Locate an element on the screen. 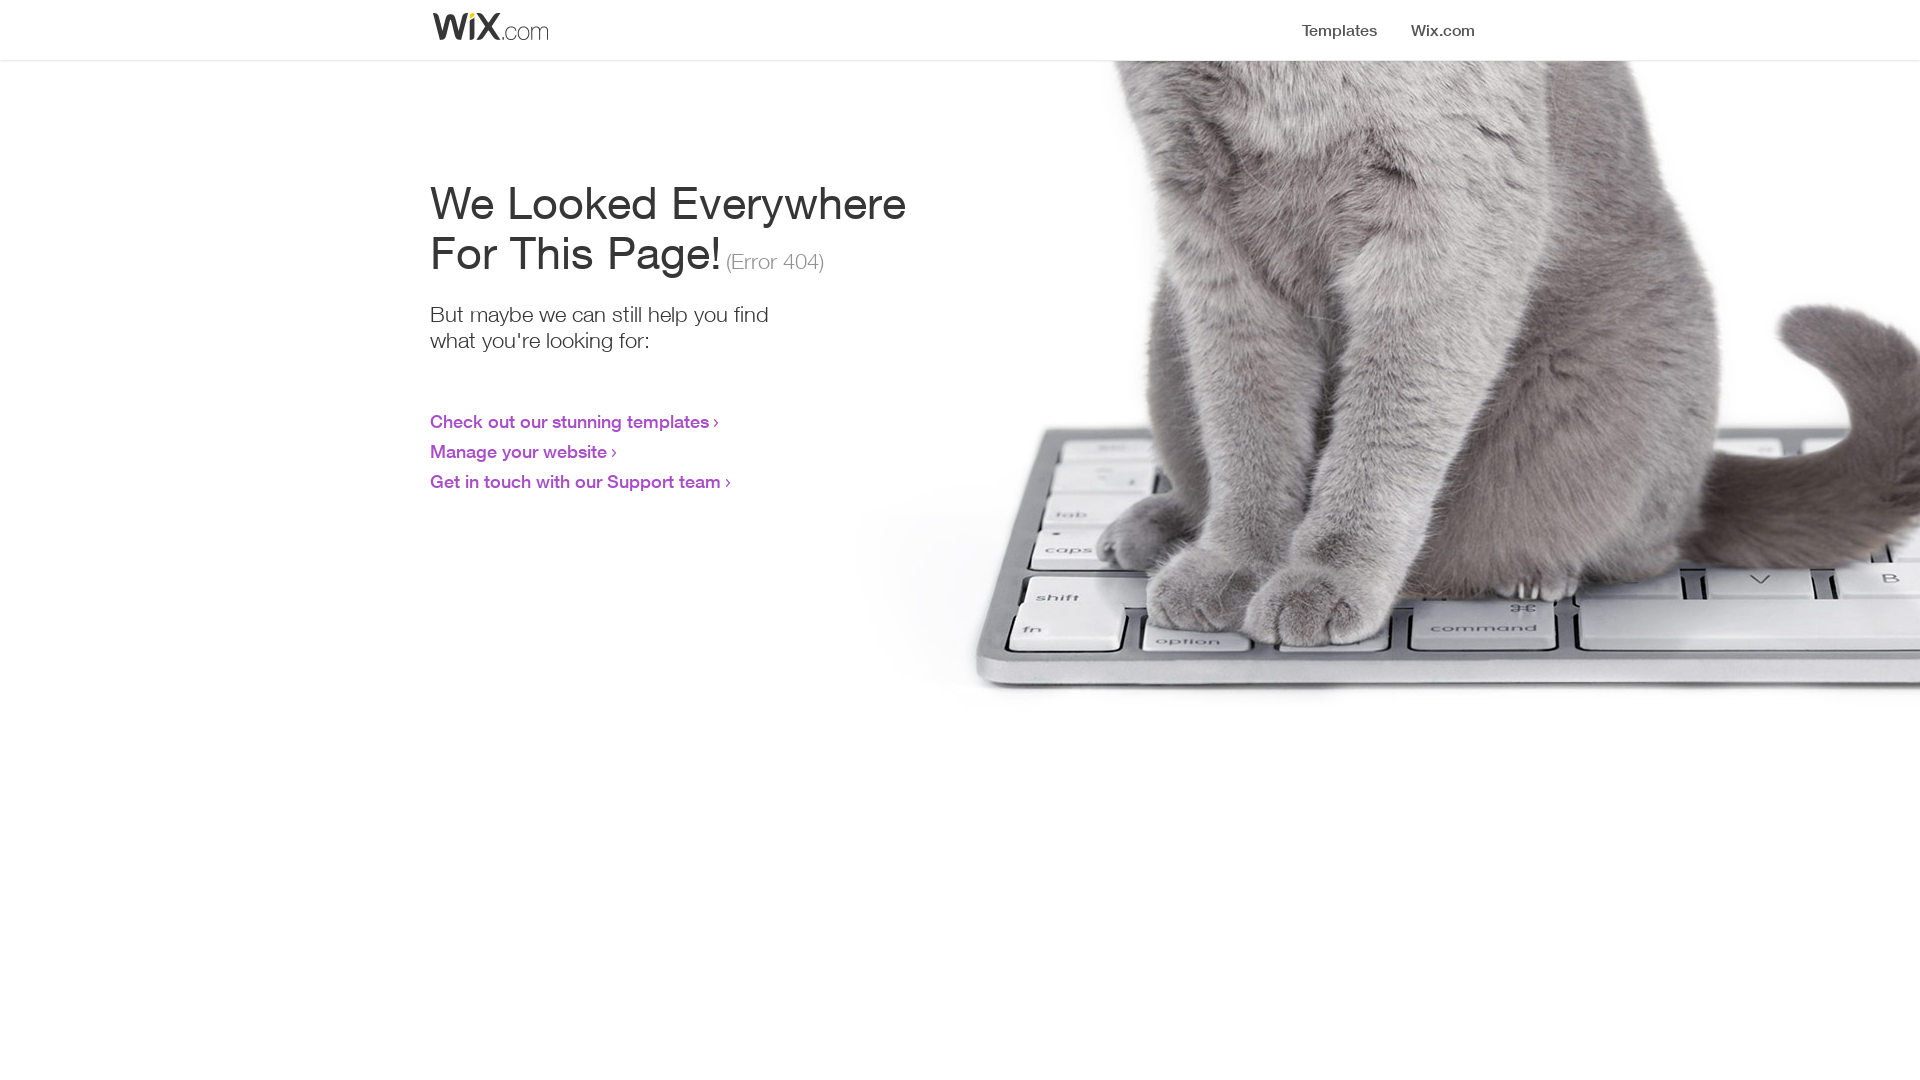 The image size is (1920, 1080). Manage your website is located at coordinates (518, 451).